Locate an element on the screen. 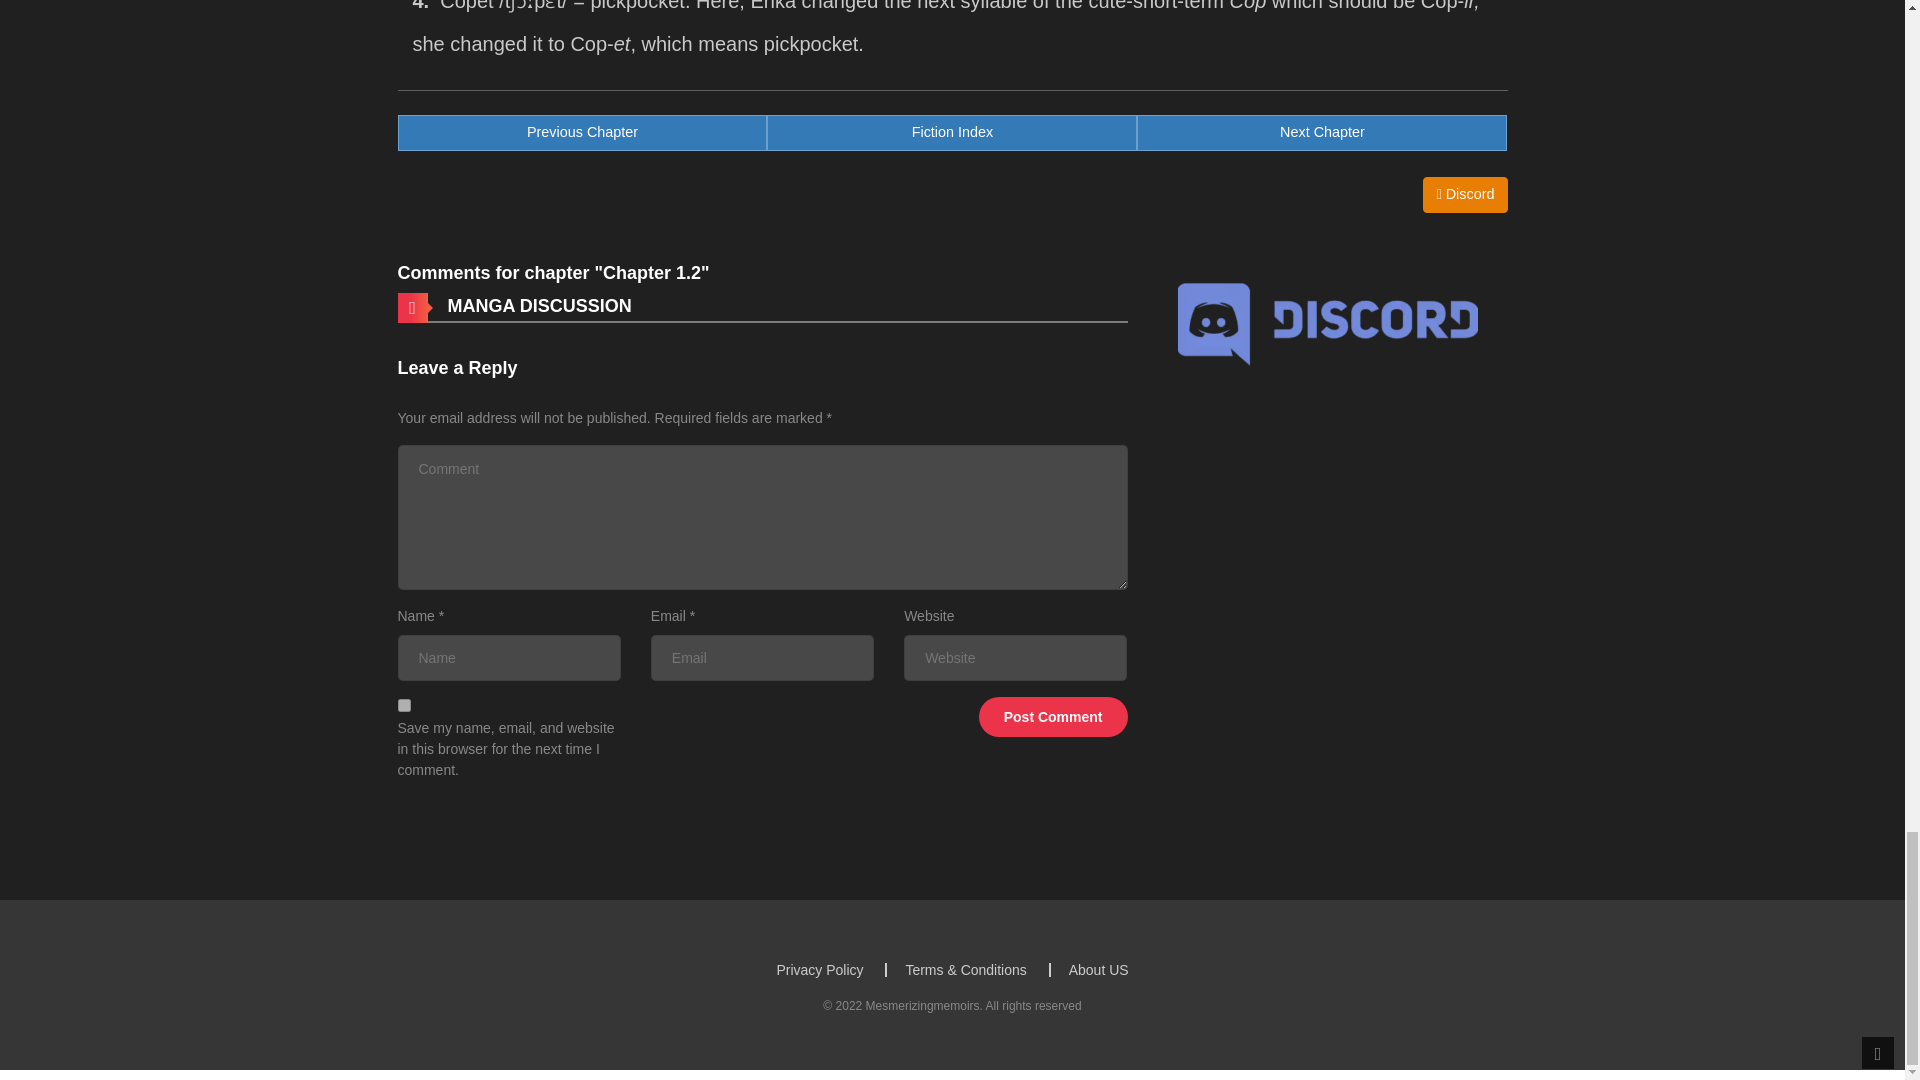 This screenshot has height=1080, width=1920. yes is located at coordinates (818, 970).